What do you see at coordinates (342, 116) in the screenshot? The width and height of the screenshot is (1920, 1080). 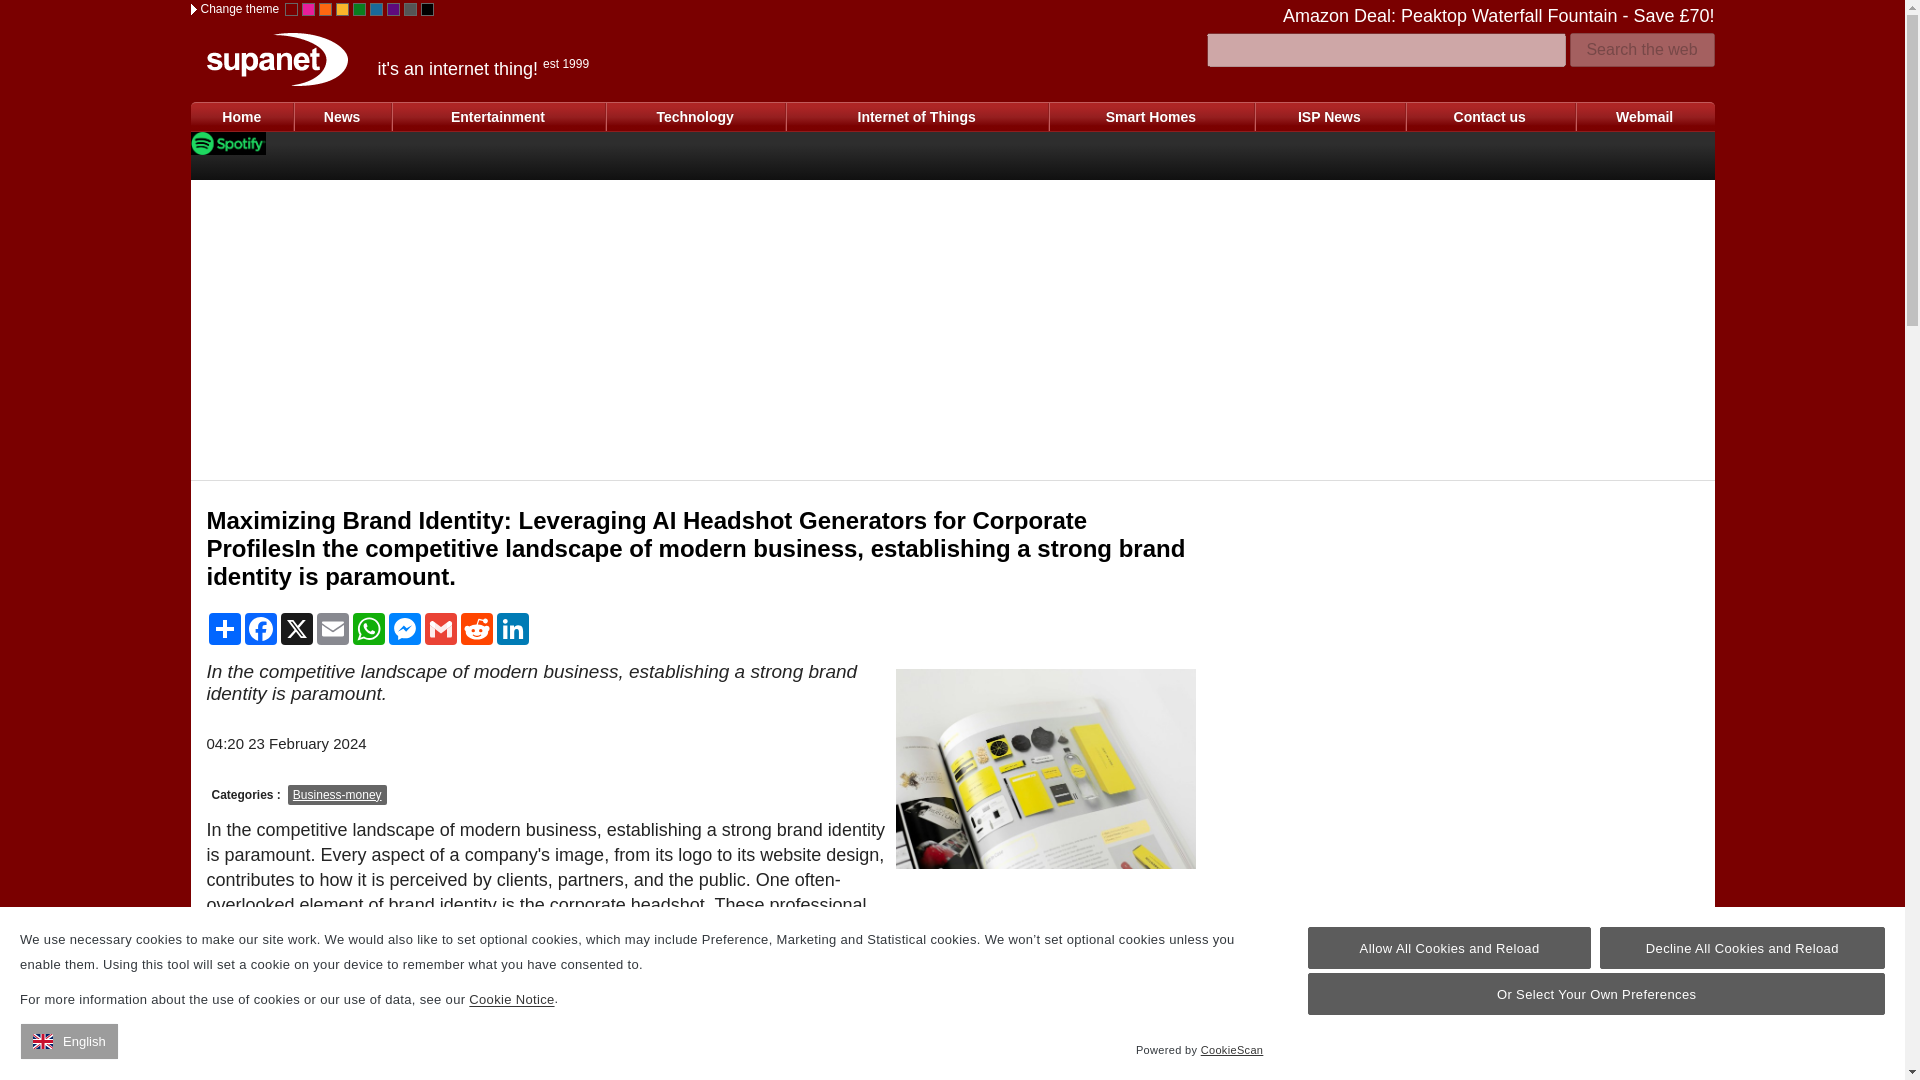 I see `News` at bounding box center [342, 116].